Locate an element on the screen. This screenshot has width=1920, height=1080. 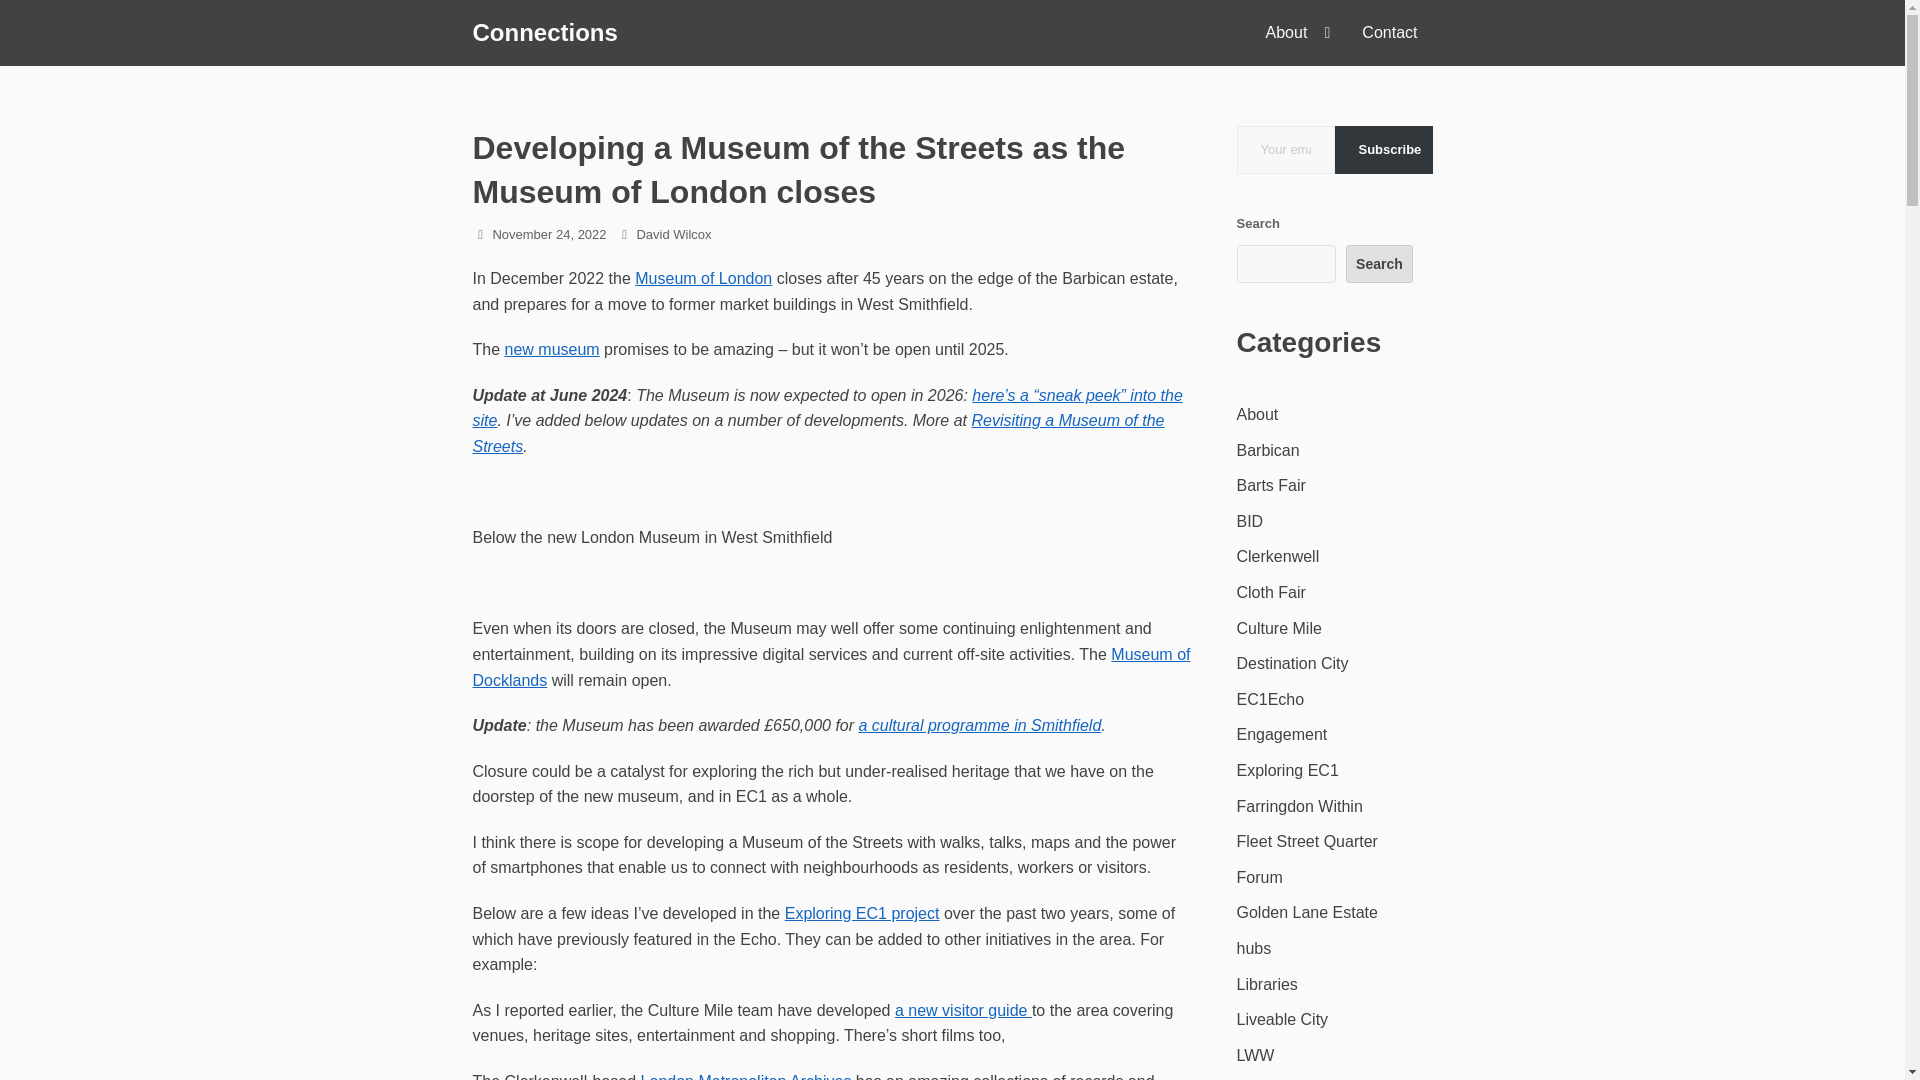
Please fill in this field. is located at coordinates (1285, 150).